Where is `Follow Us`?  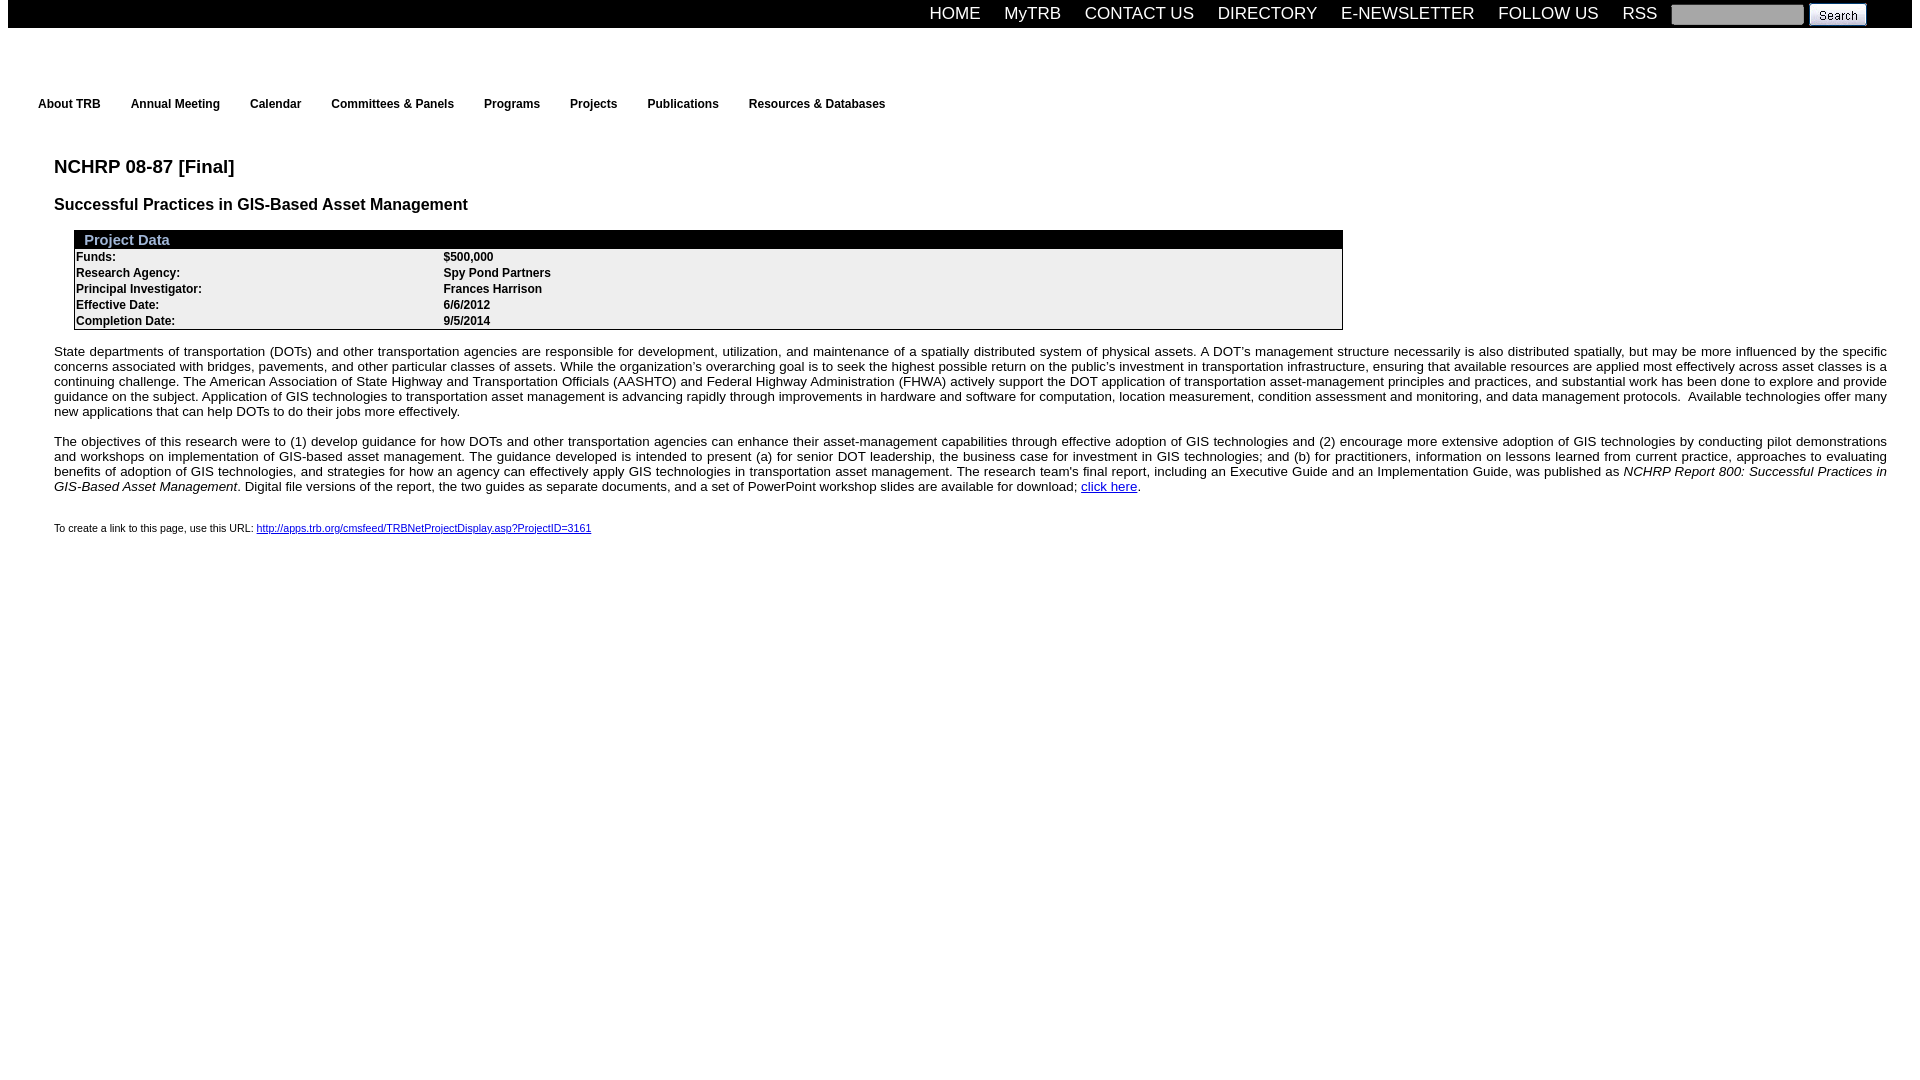
Follow Us is located at coordinates (1548, 13).